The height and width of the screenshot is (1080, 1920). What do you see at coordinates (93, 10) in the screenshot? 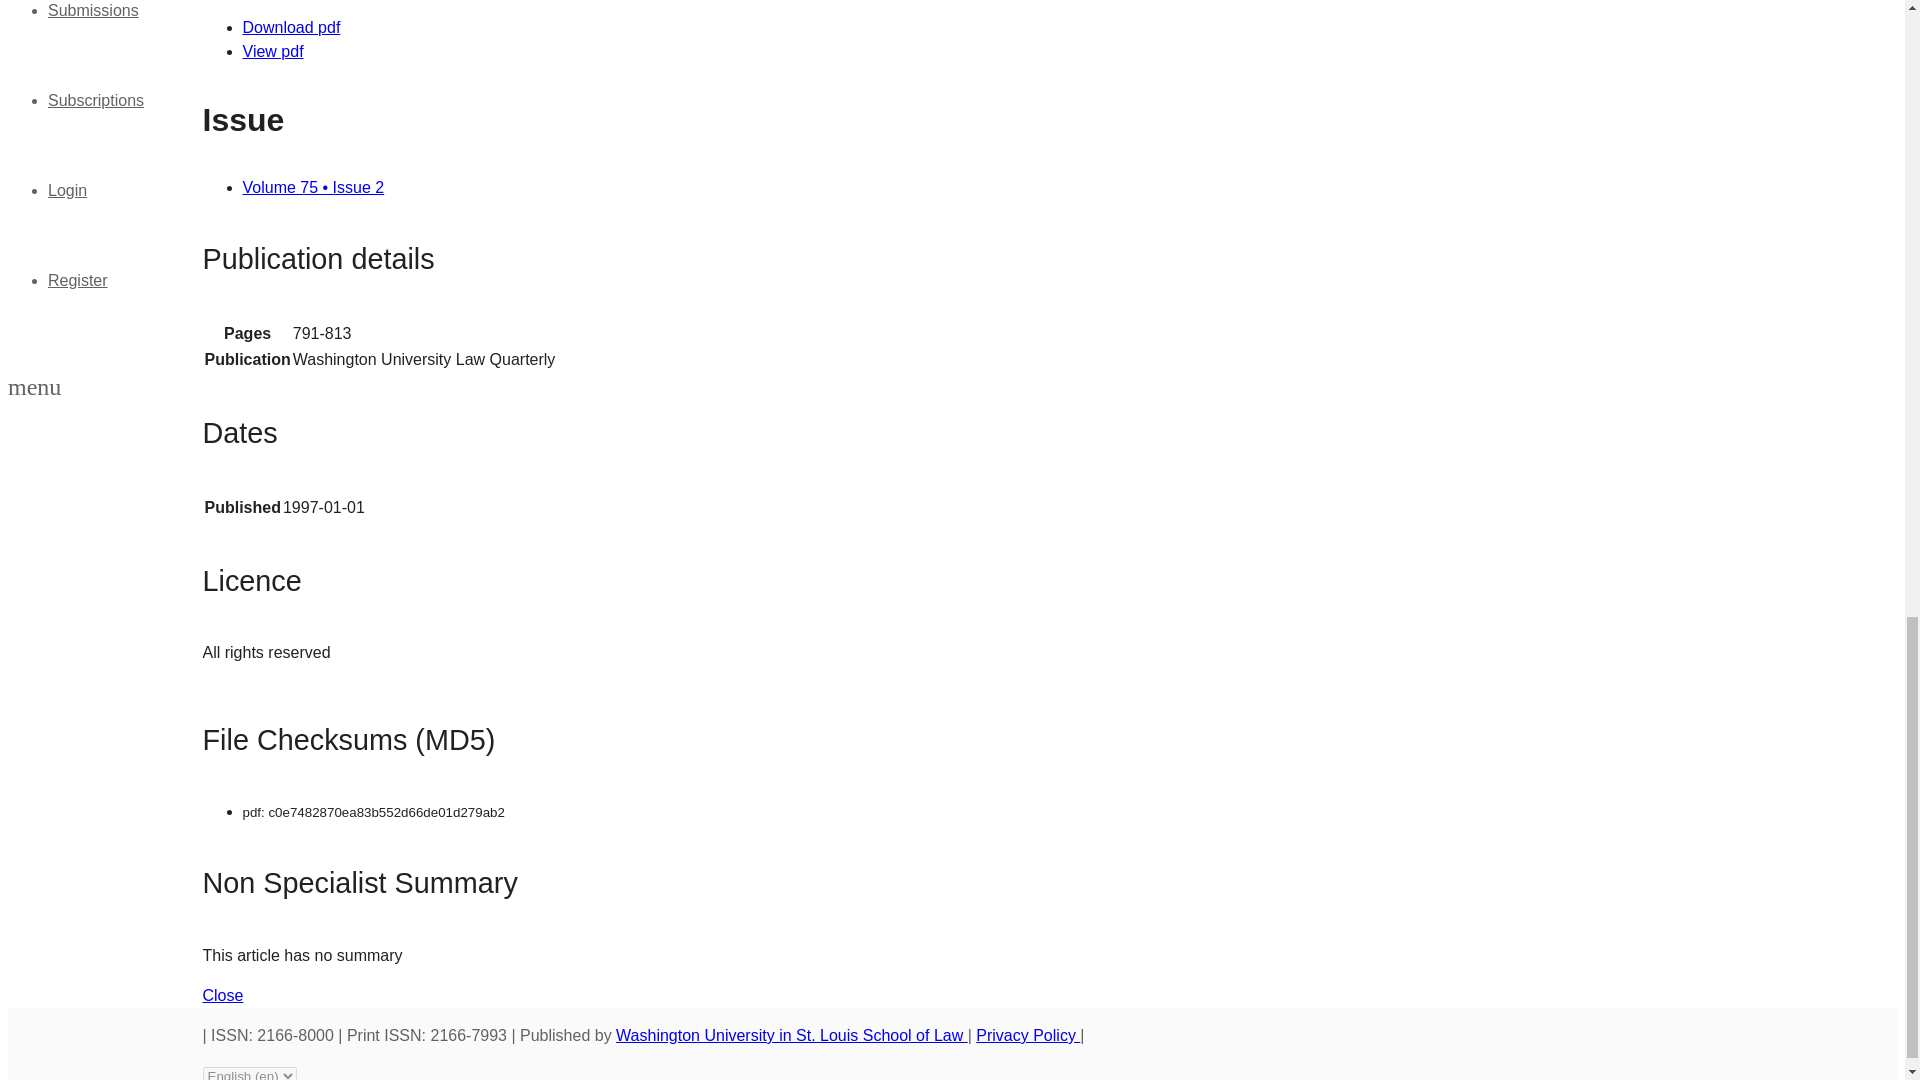
I see `Submissions` at bounding box center [93, 10].